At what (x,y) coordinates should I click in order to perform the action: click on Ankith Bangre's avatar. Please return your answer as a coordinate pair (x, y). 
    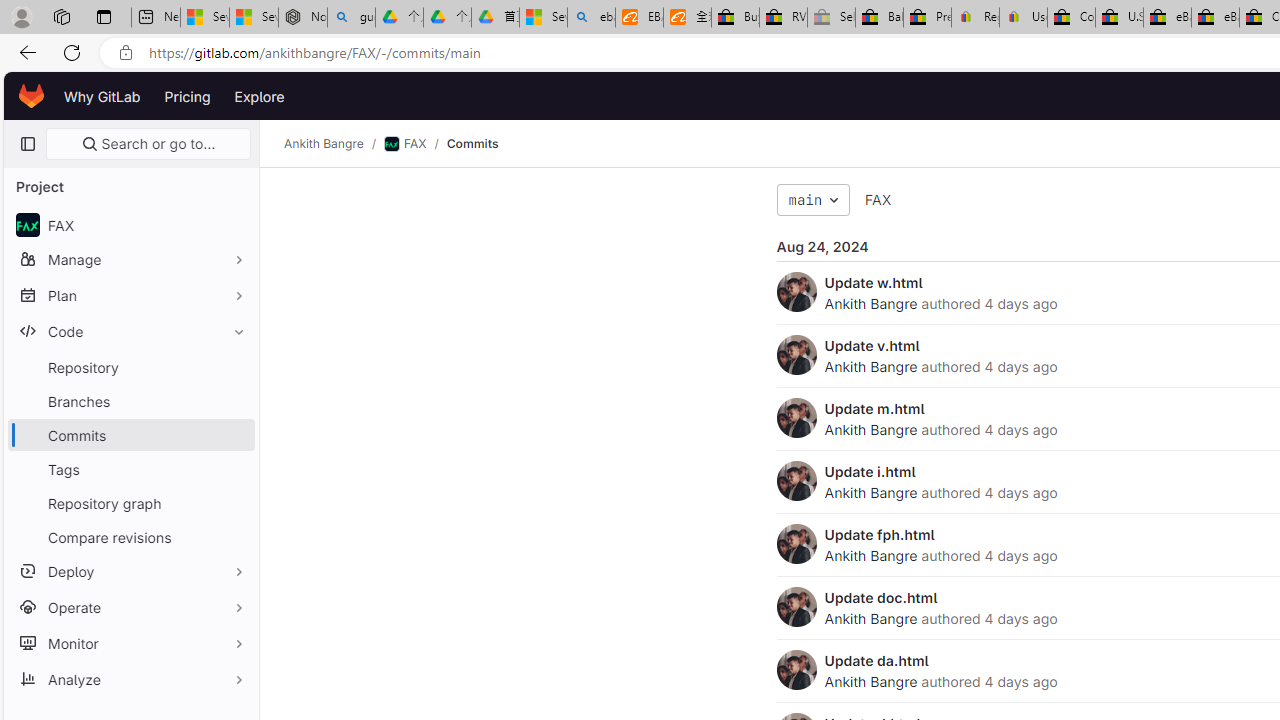
    Looking at the image, I should click on (796, 670).